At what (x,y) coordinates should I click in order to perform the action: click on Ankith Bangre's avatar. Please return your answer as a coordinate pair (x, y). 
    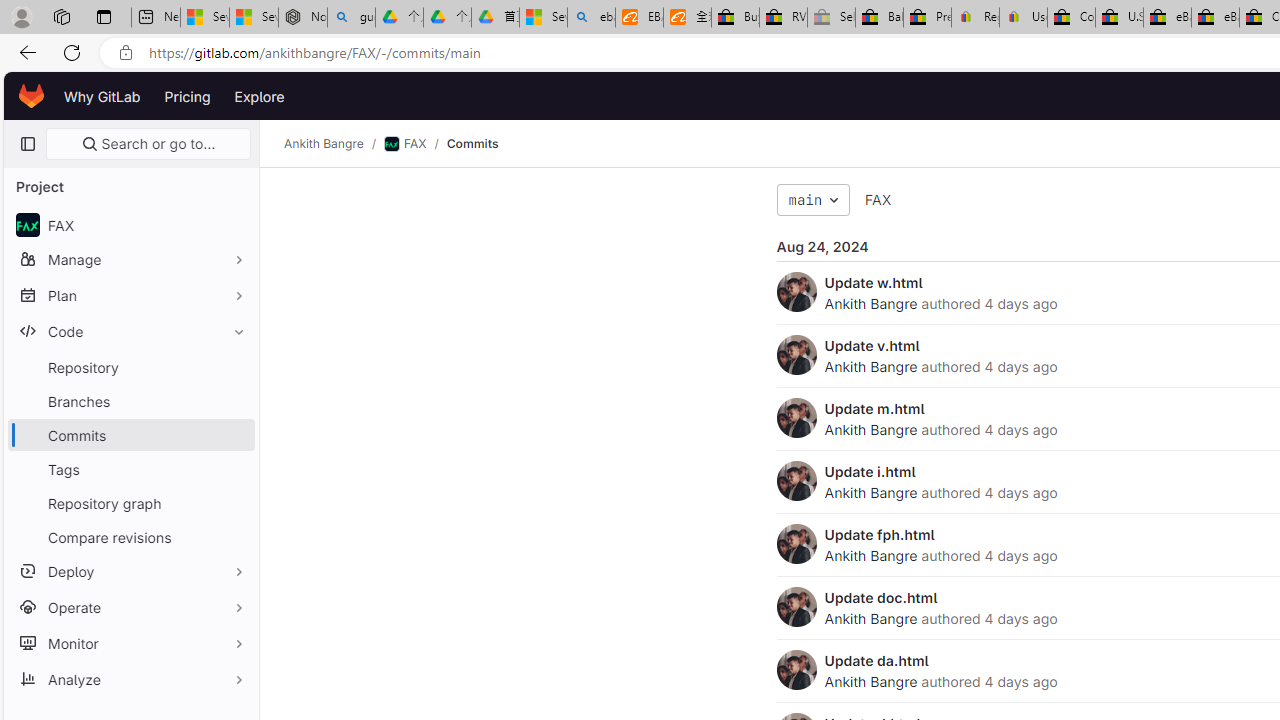
    Looking at the image, I should click on (796, 670).